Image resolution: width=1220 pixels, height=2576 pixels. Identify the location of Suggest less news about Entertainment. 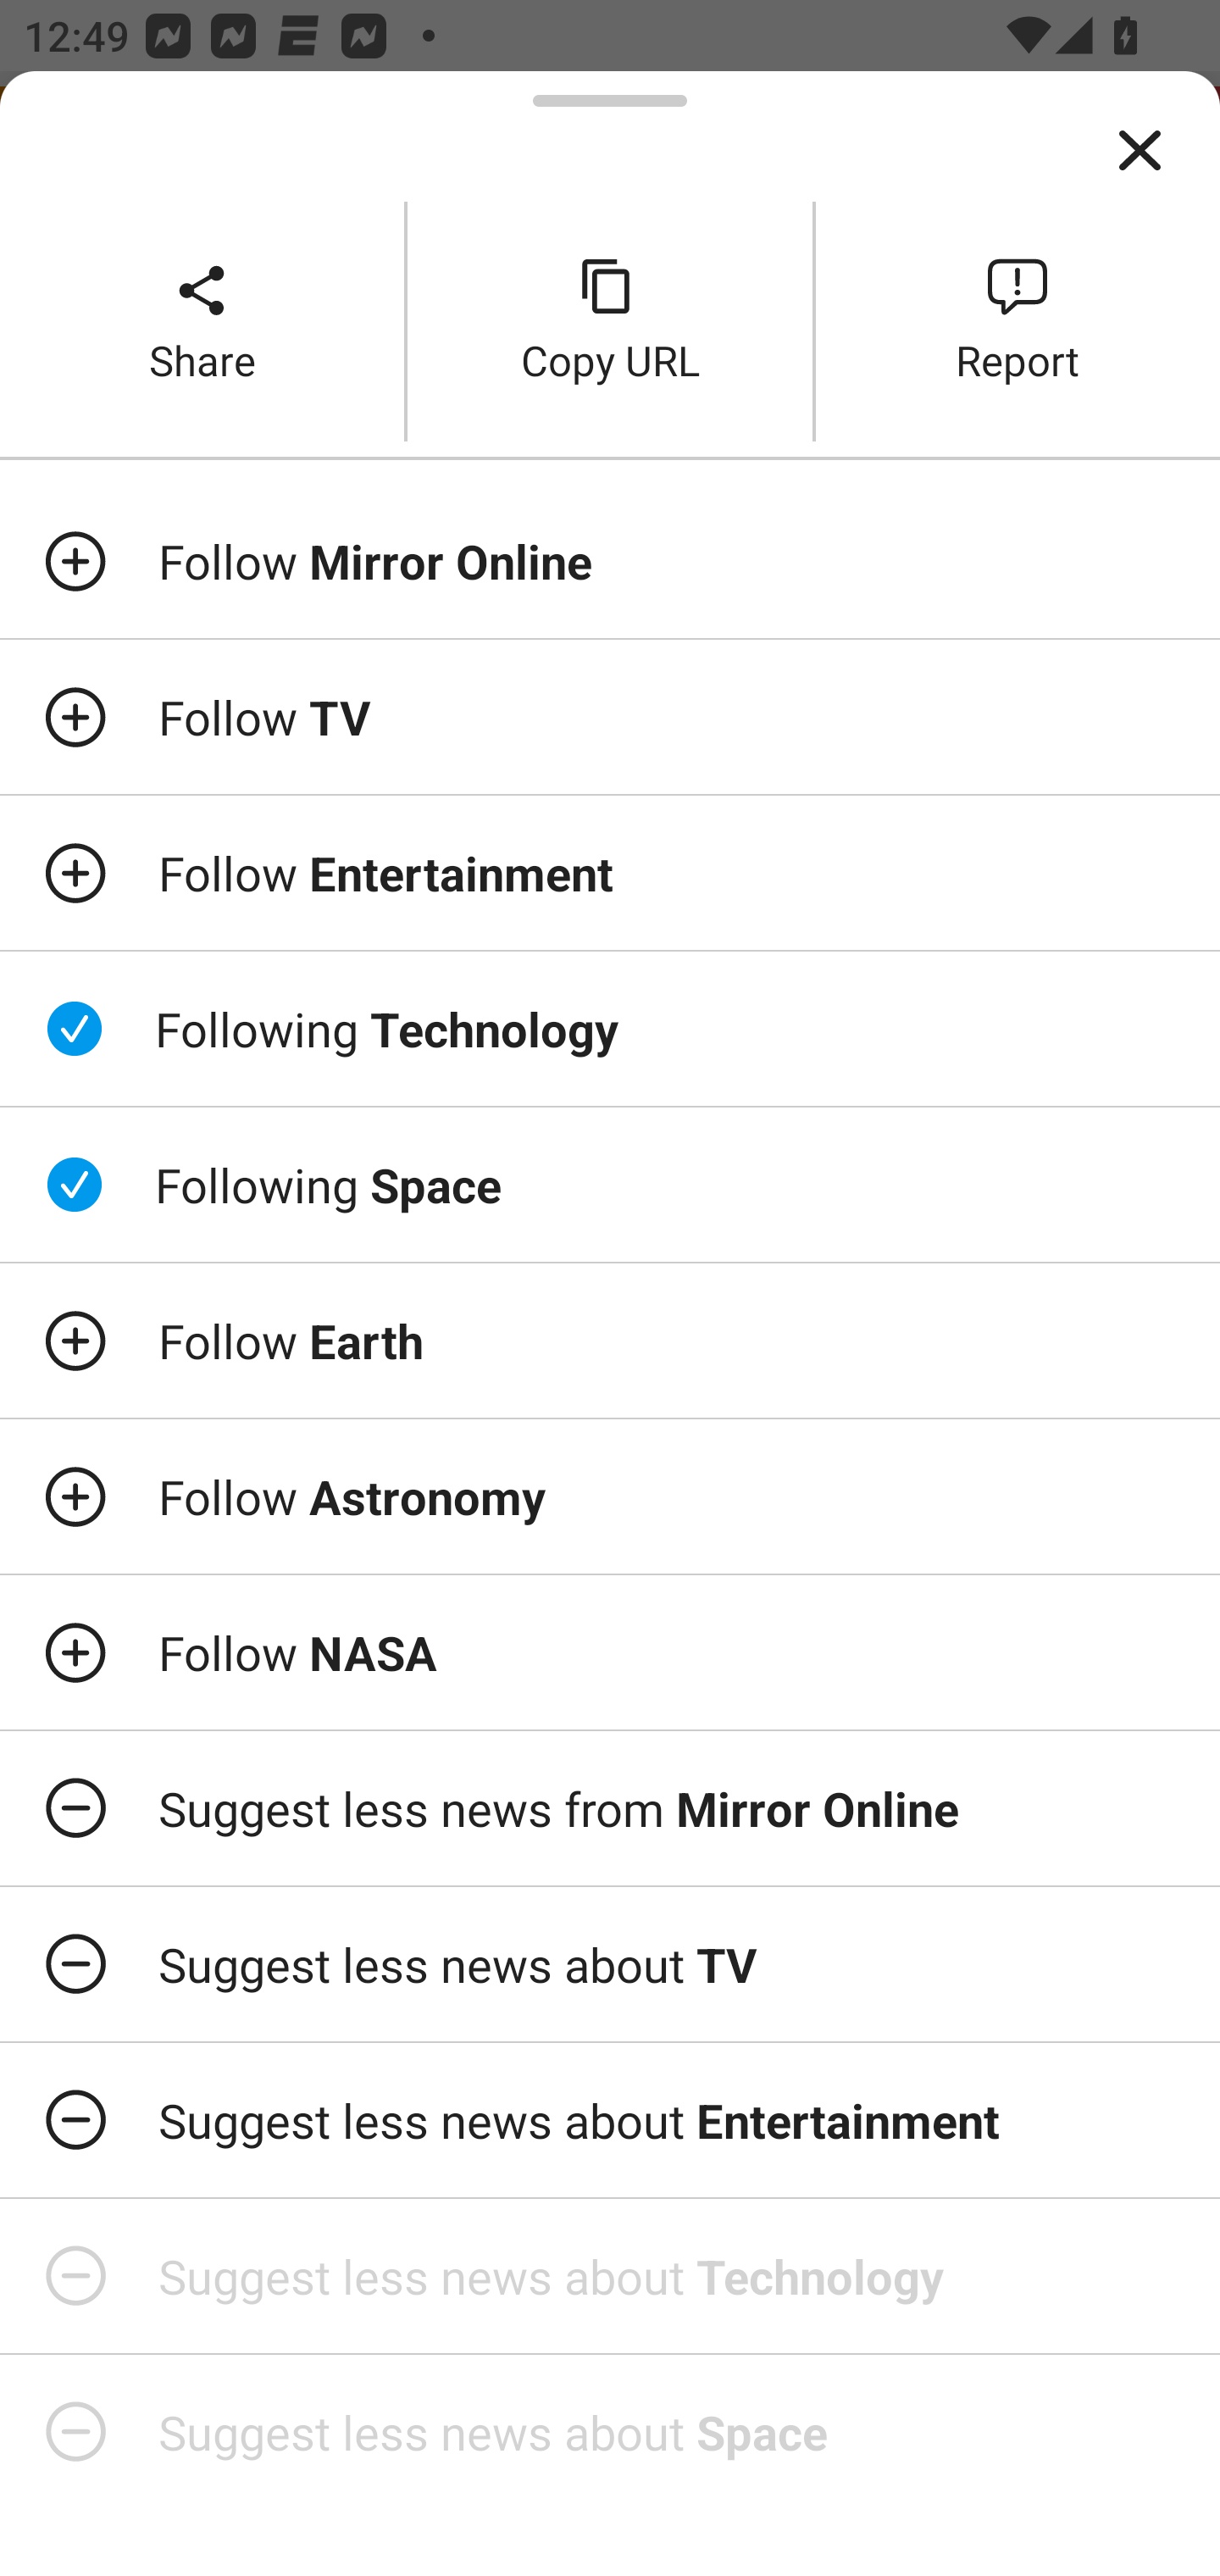
(610, 2120).